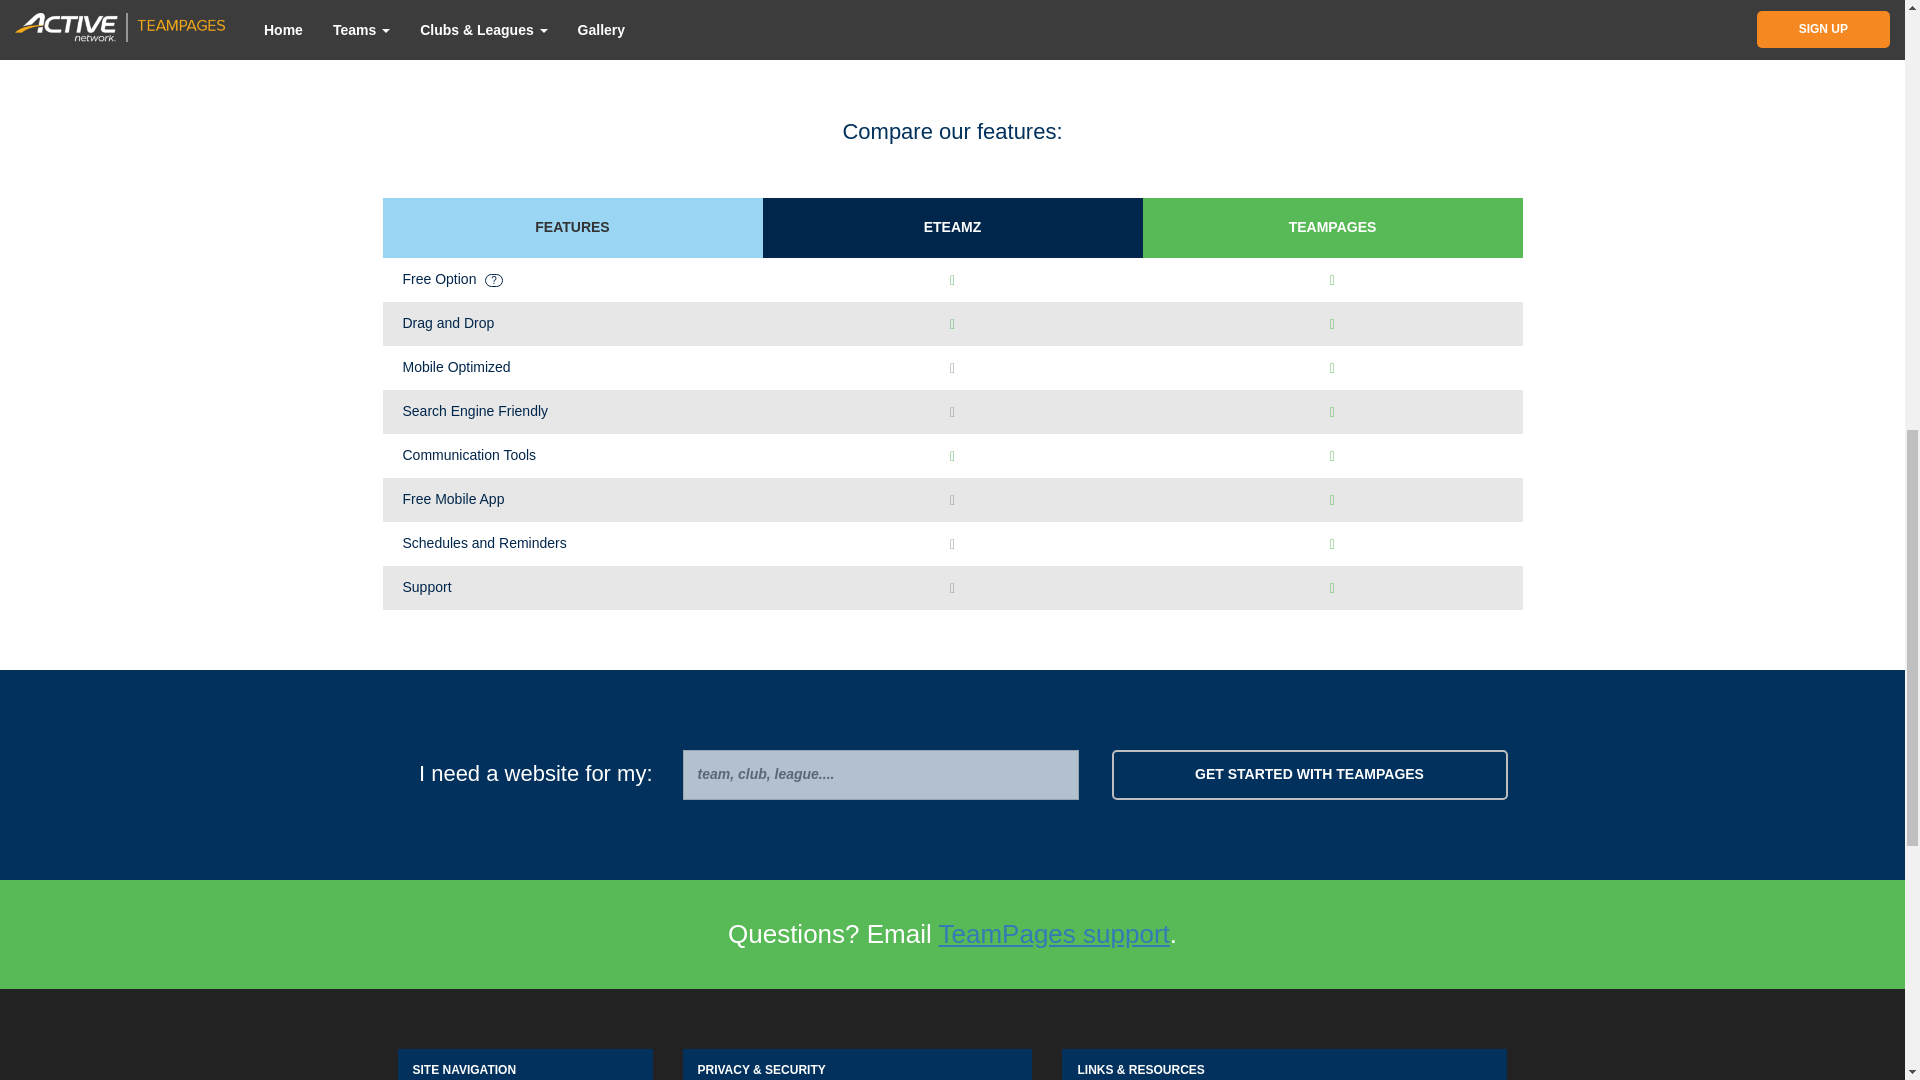 This screenshot has height=1080, width=1920. I want to click on GET STARTED WITH TEAMPAGES, so click(1309, 774).